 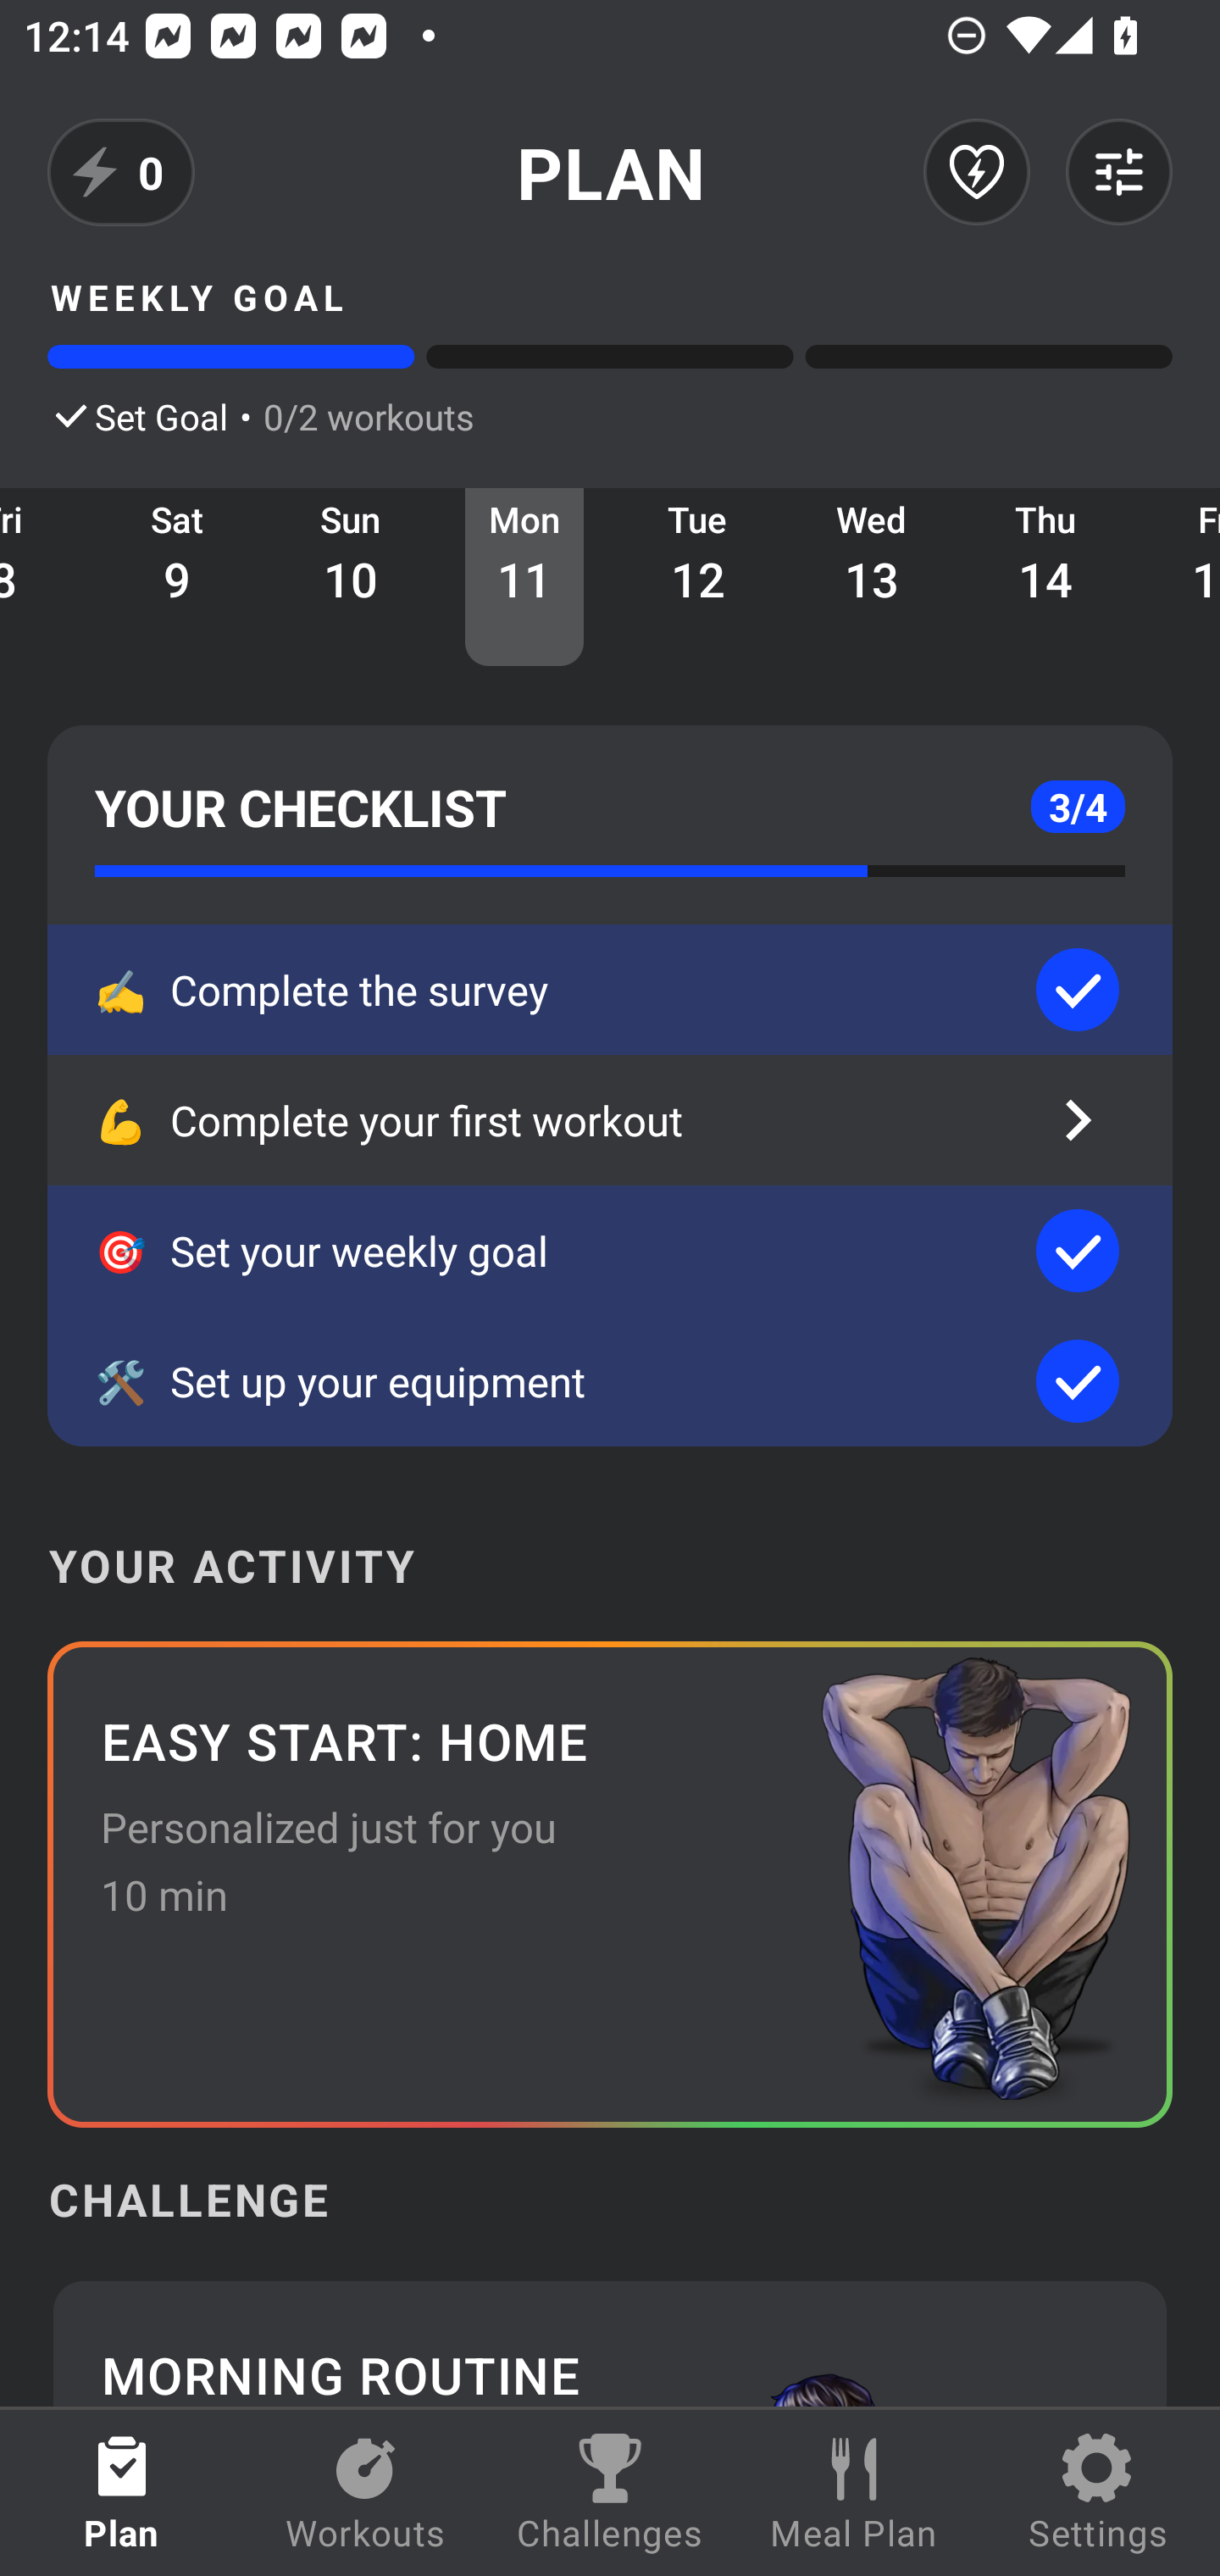 I want to click on  Challenges , so click(x=610, y=2493).